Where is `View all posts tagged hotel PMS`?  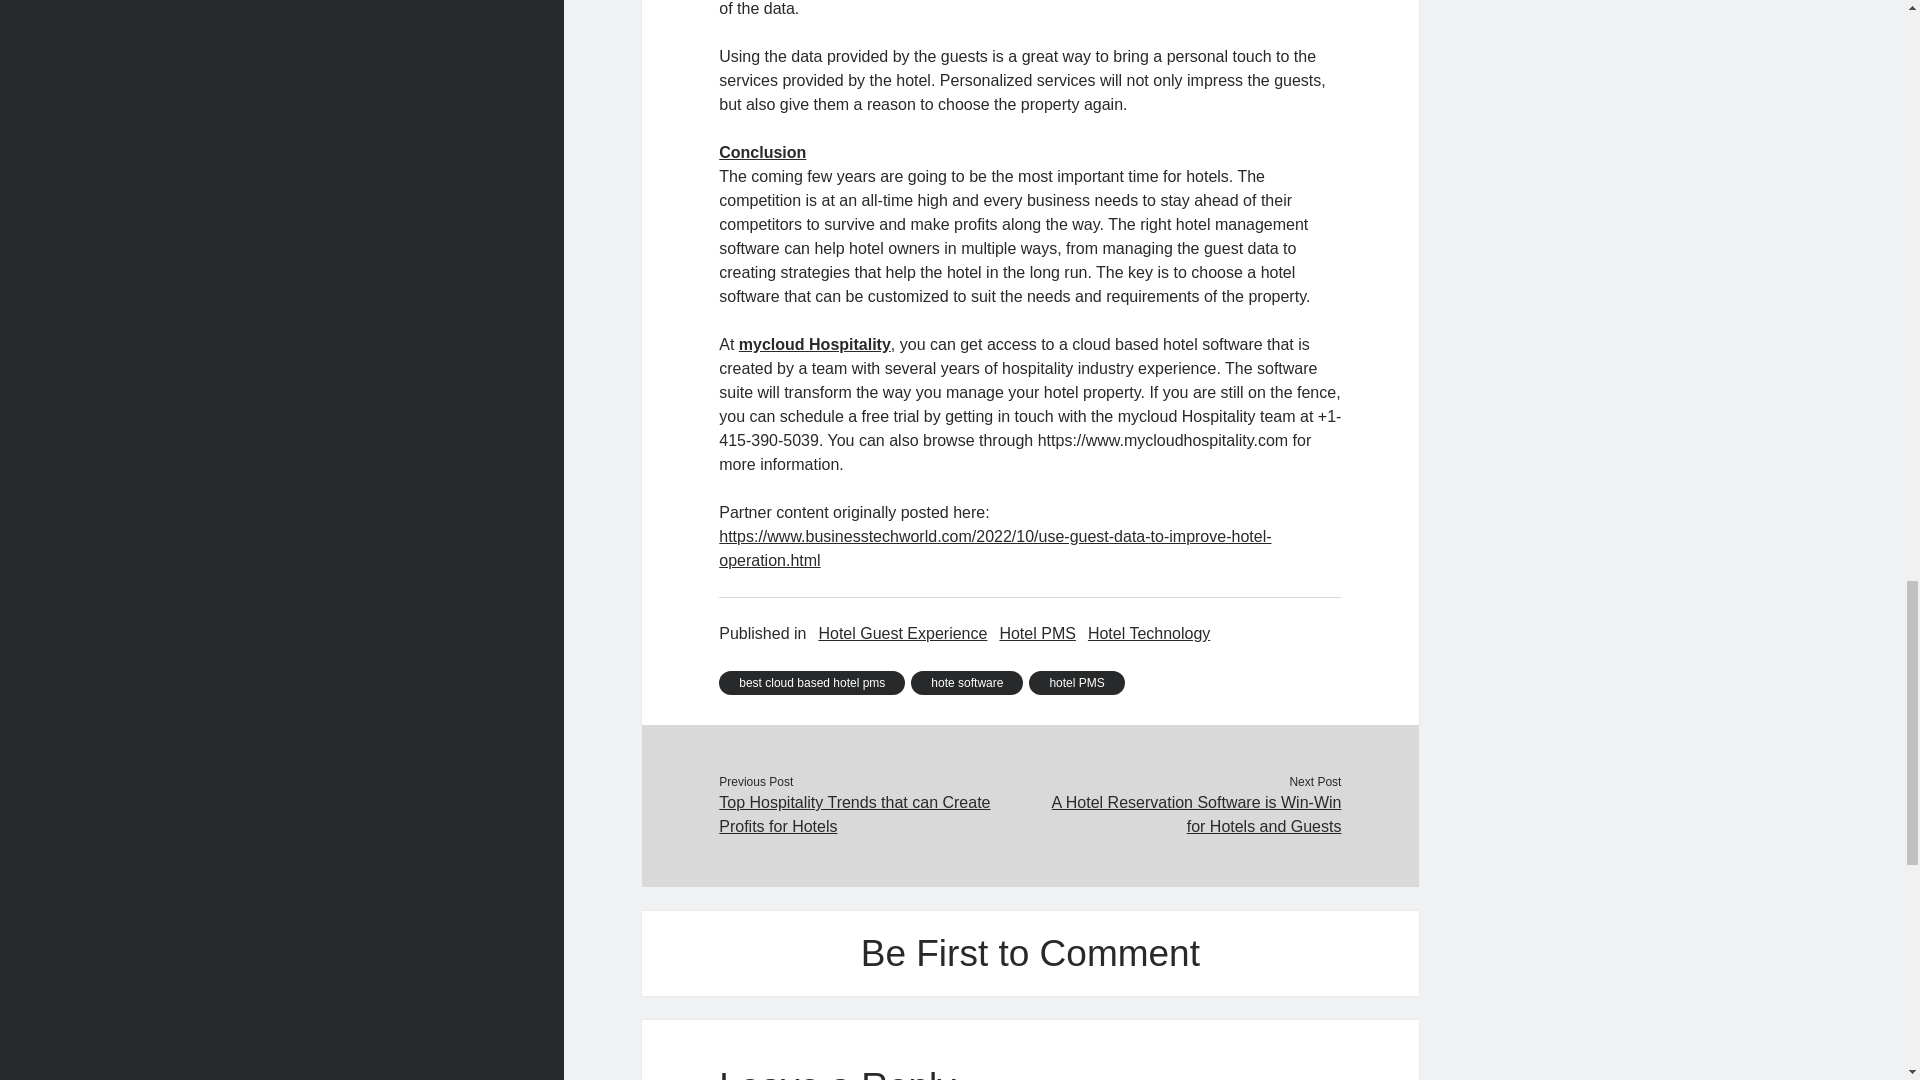
View all posts tagged hotel PMS is located at coordinates (1076, 682).